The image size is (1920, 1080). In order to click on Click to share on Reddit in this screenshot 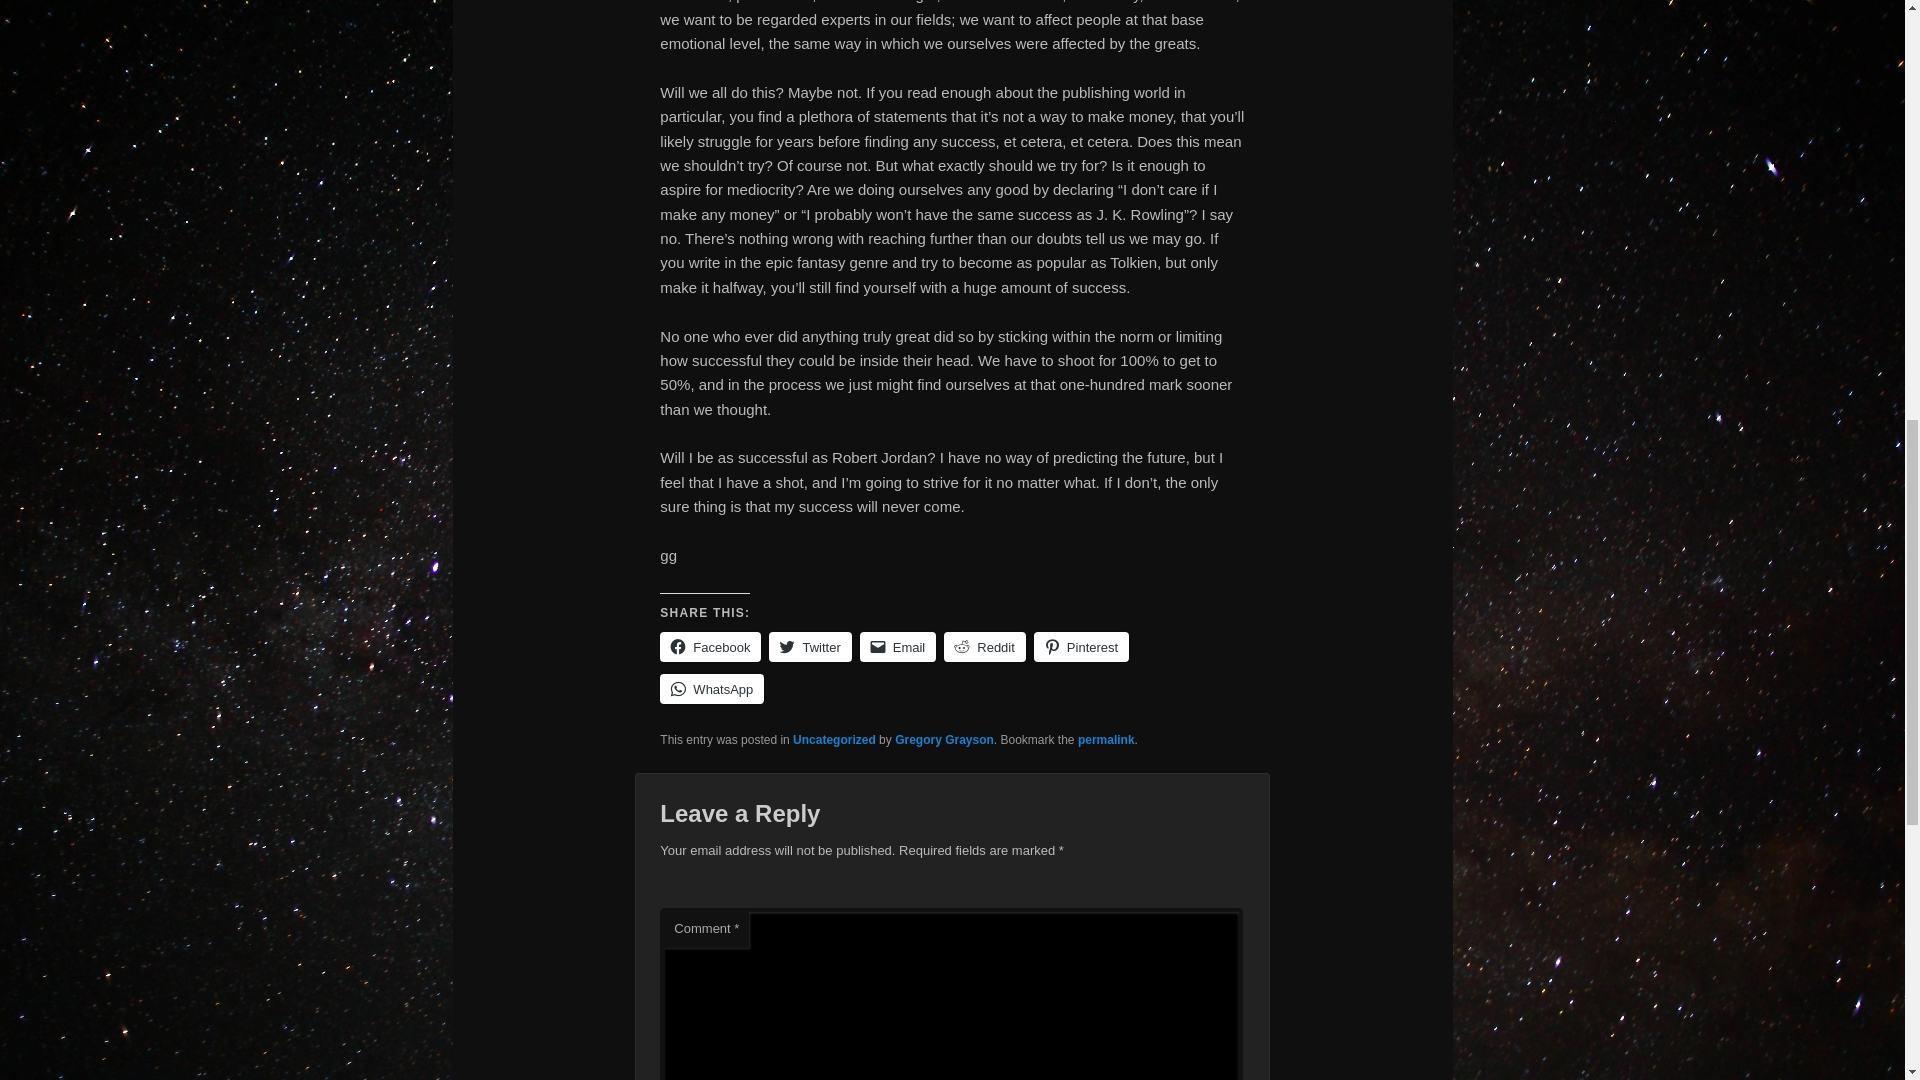, I will do `click(984, 646)`.